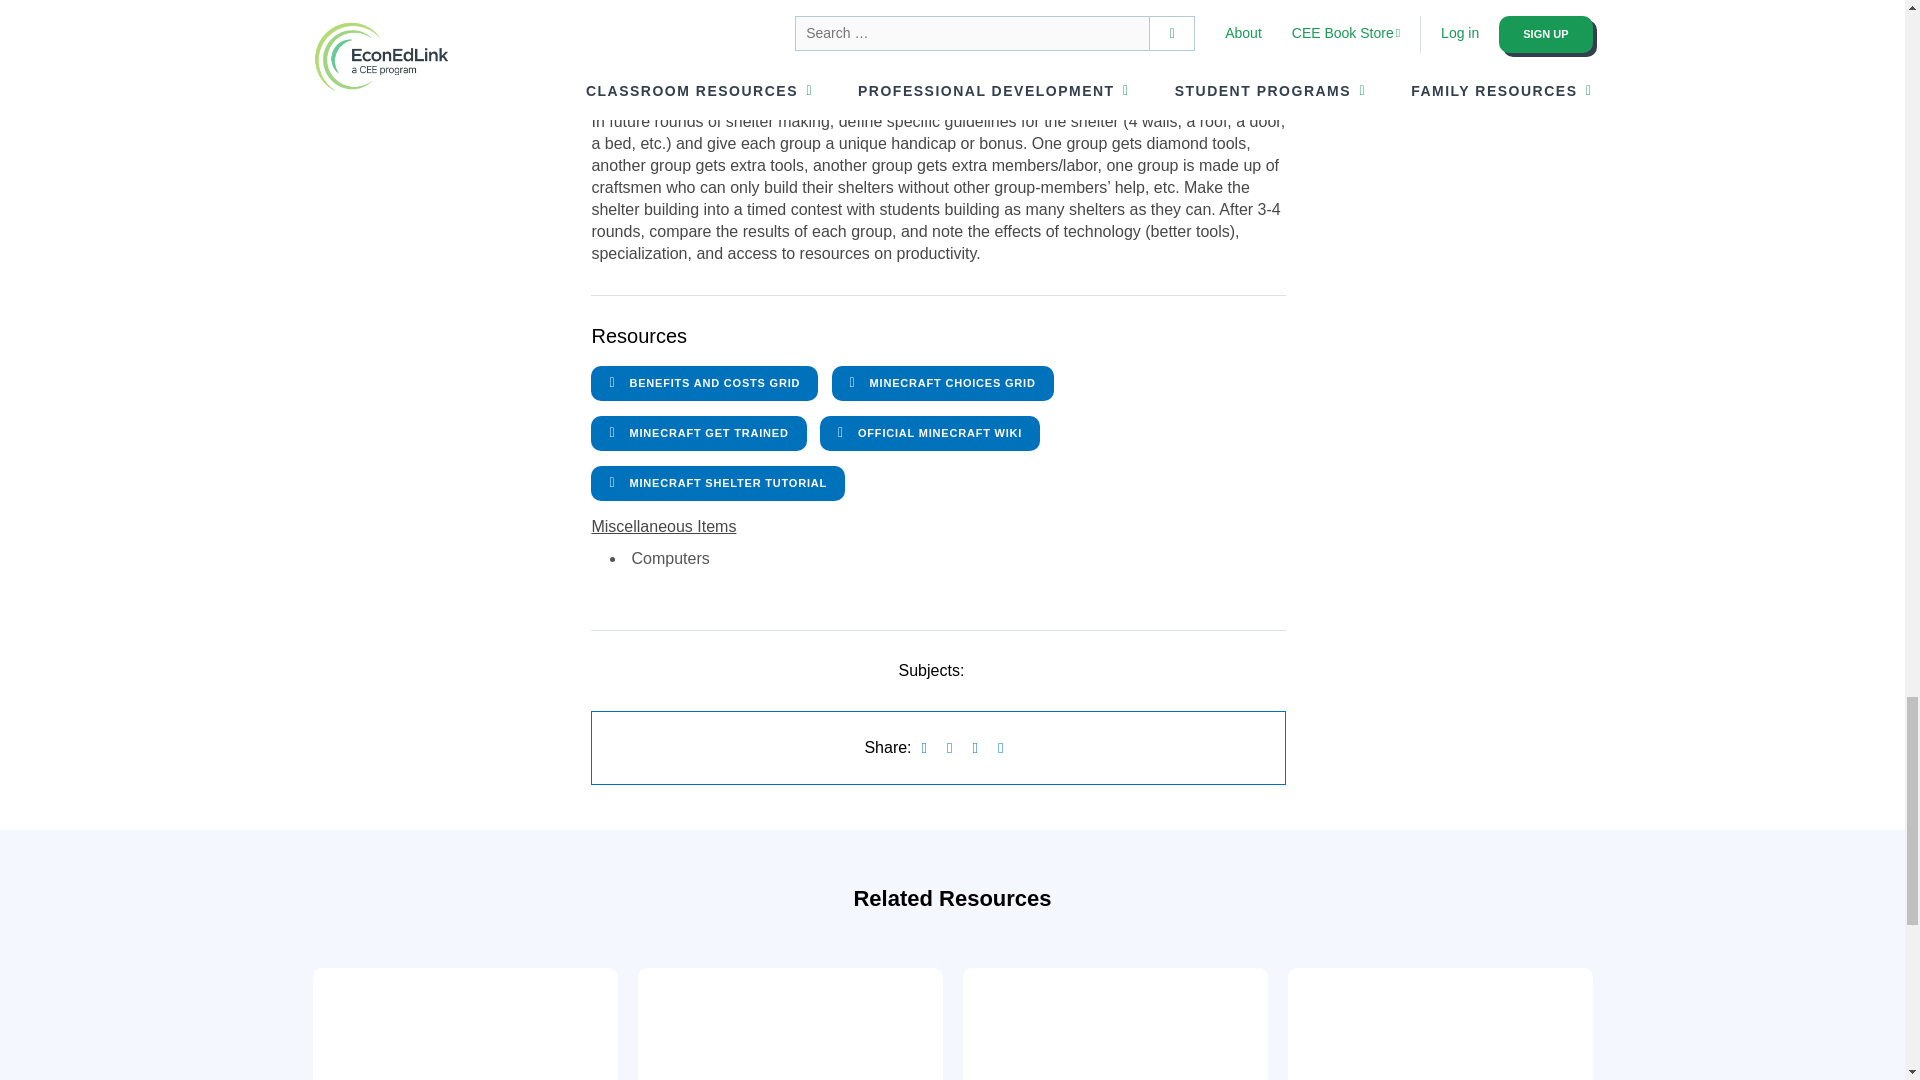  Describe the element at coordinates (1440, 1024) in the screenshot. I see `Should Private Companies Operate Prisons?` at that location.